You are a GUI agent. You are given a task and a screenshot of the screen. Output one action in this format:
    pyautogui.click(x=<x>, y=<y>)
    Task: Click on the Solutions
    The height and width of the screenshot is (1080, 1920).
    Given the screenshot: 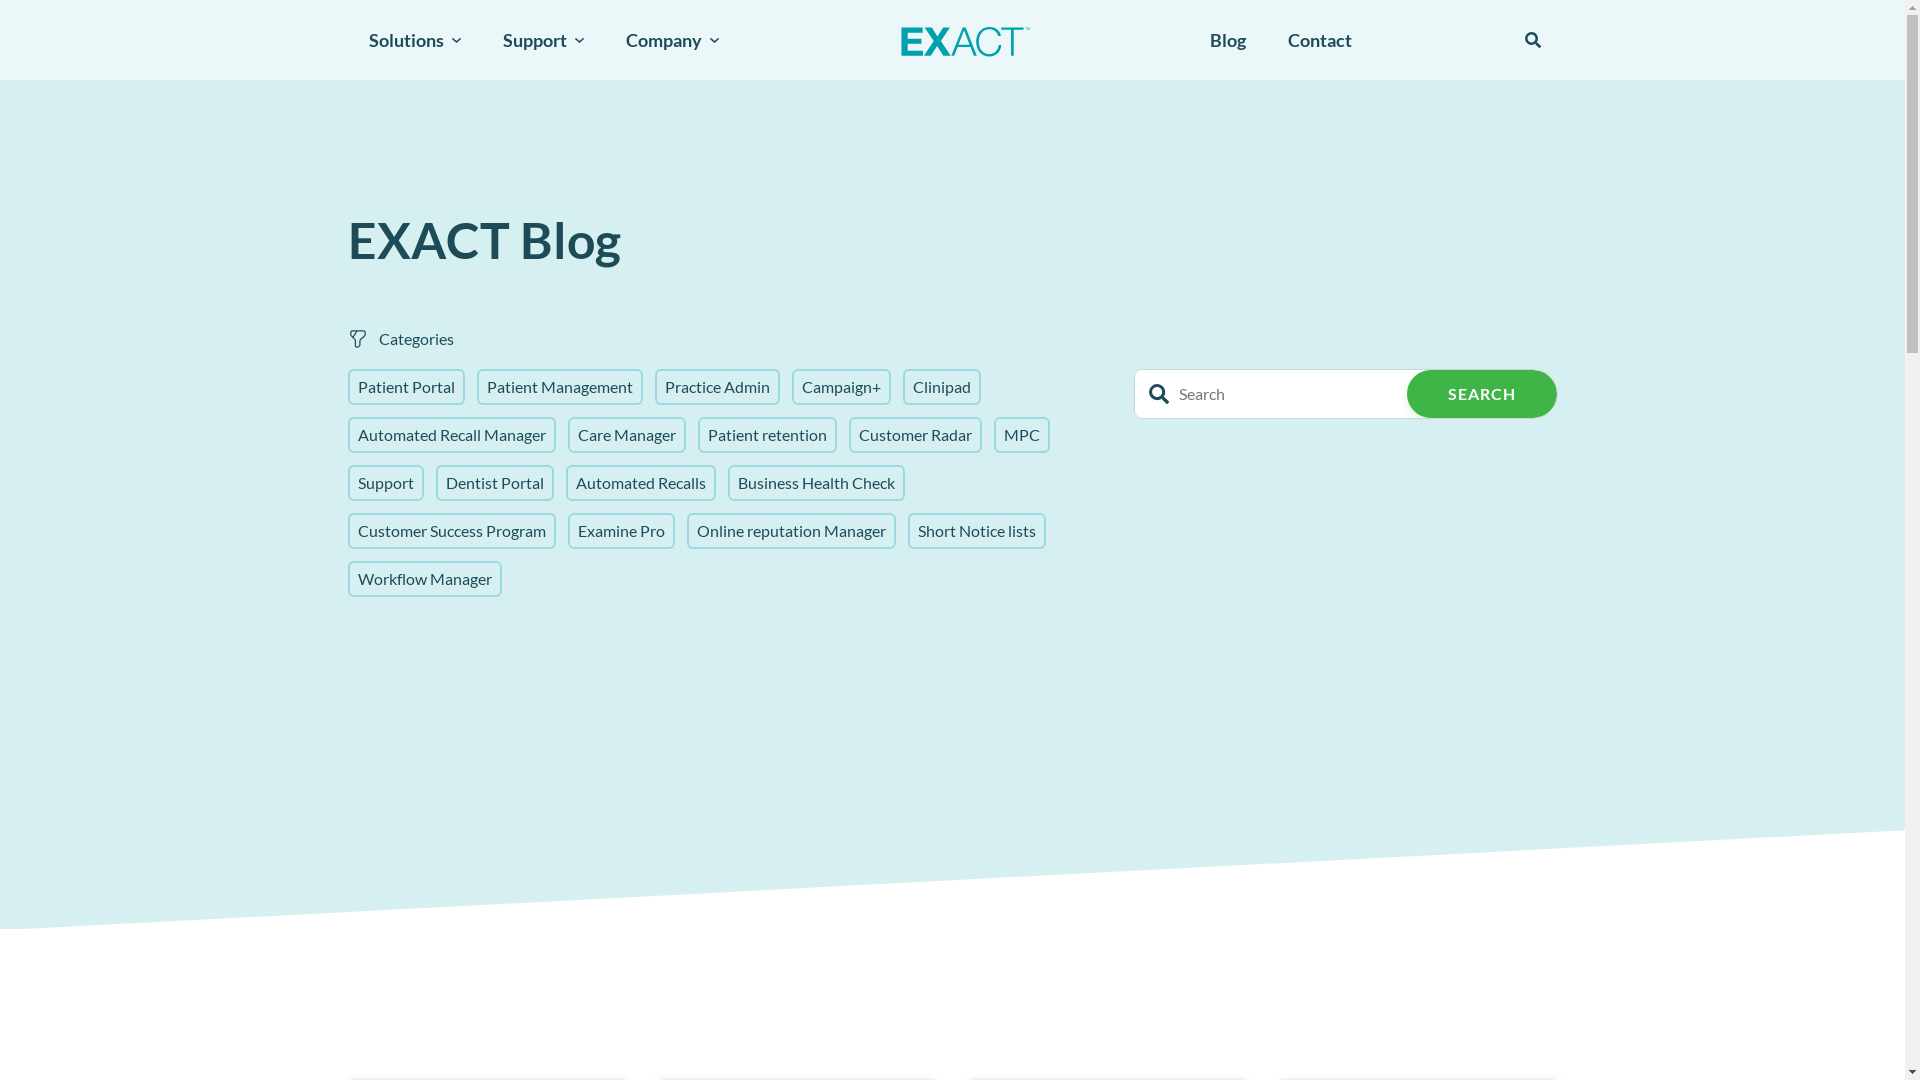 What is the action you would take?
    pyautogui.click(x=414, y=40)
    